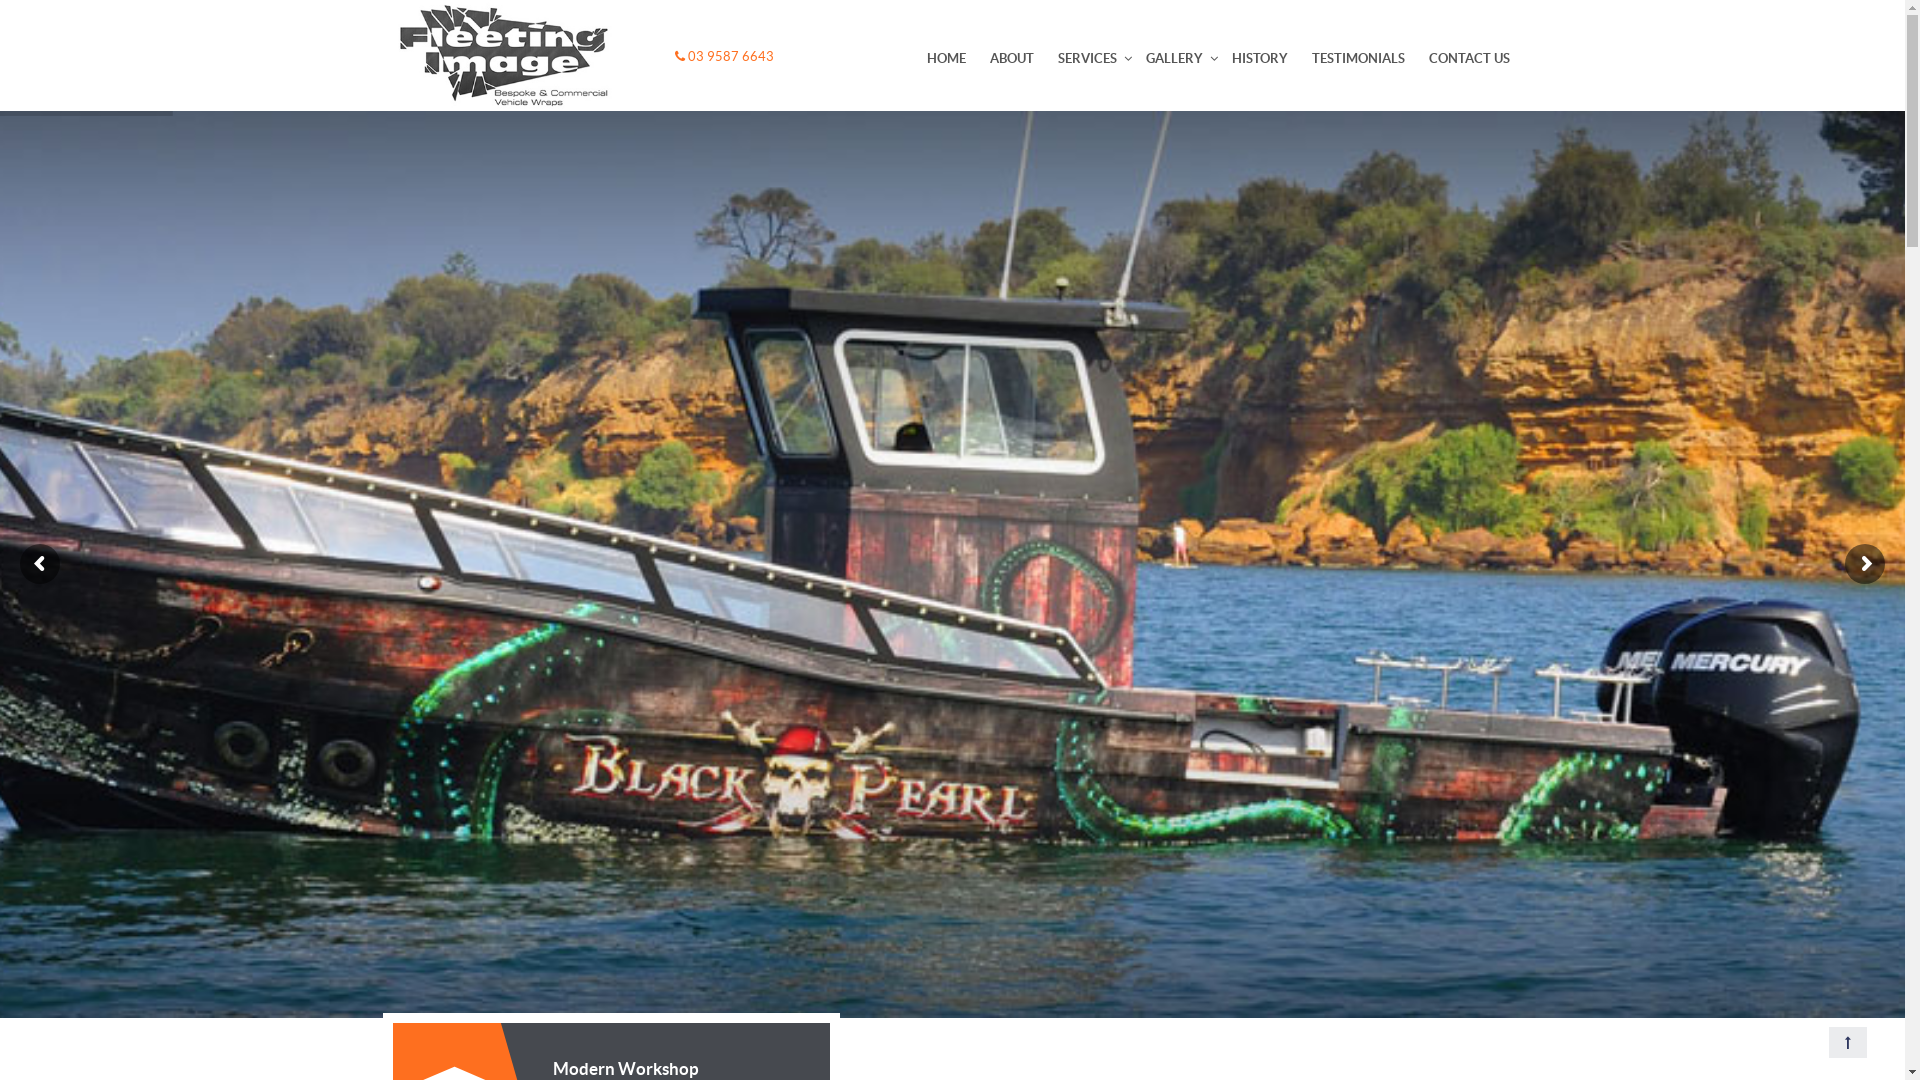 Image resolution: width=1920 pixels, height=1080 pixels. Describe the element at coordinates (946, 58) in the screenshot. I see `HOME` at that location.